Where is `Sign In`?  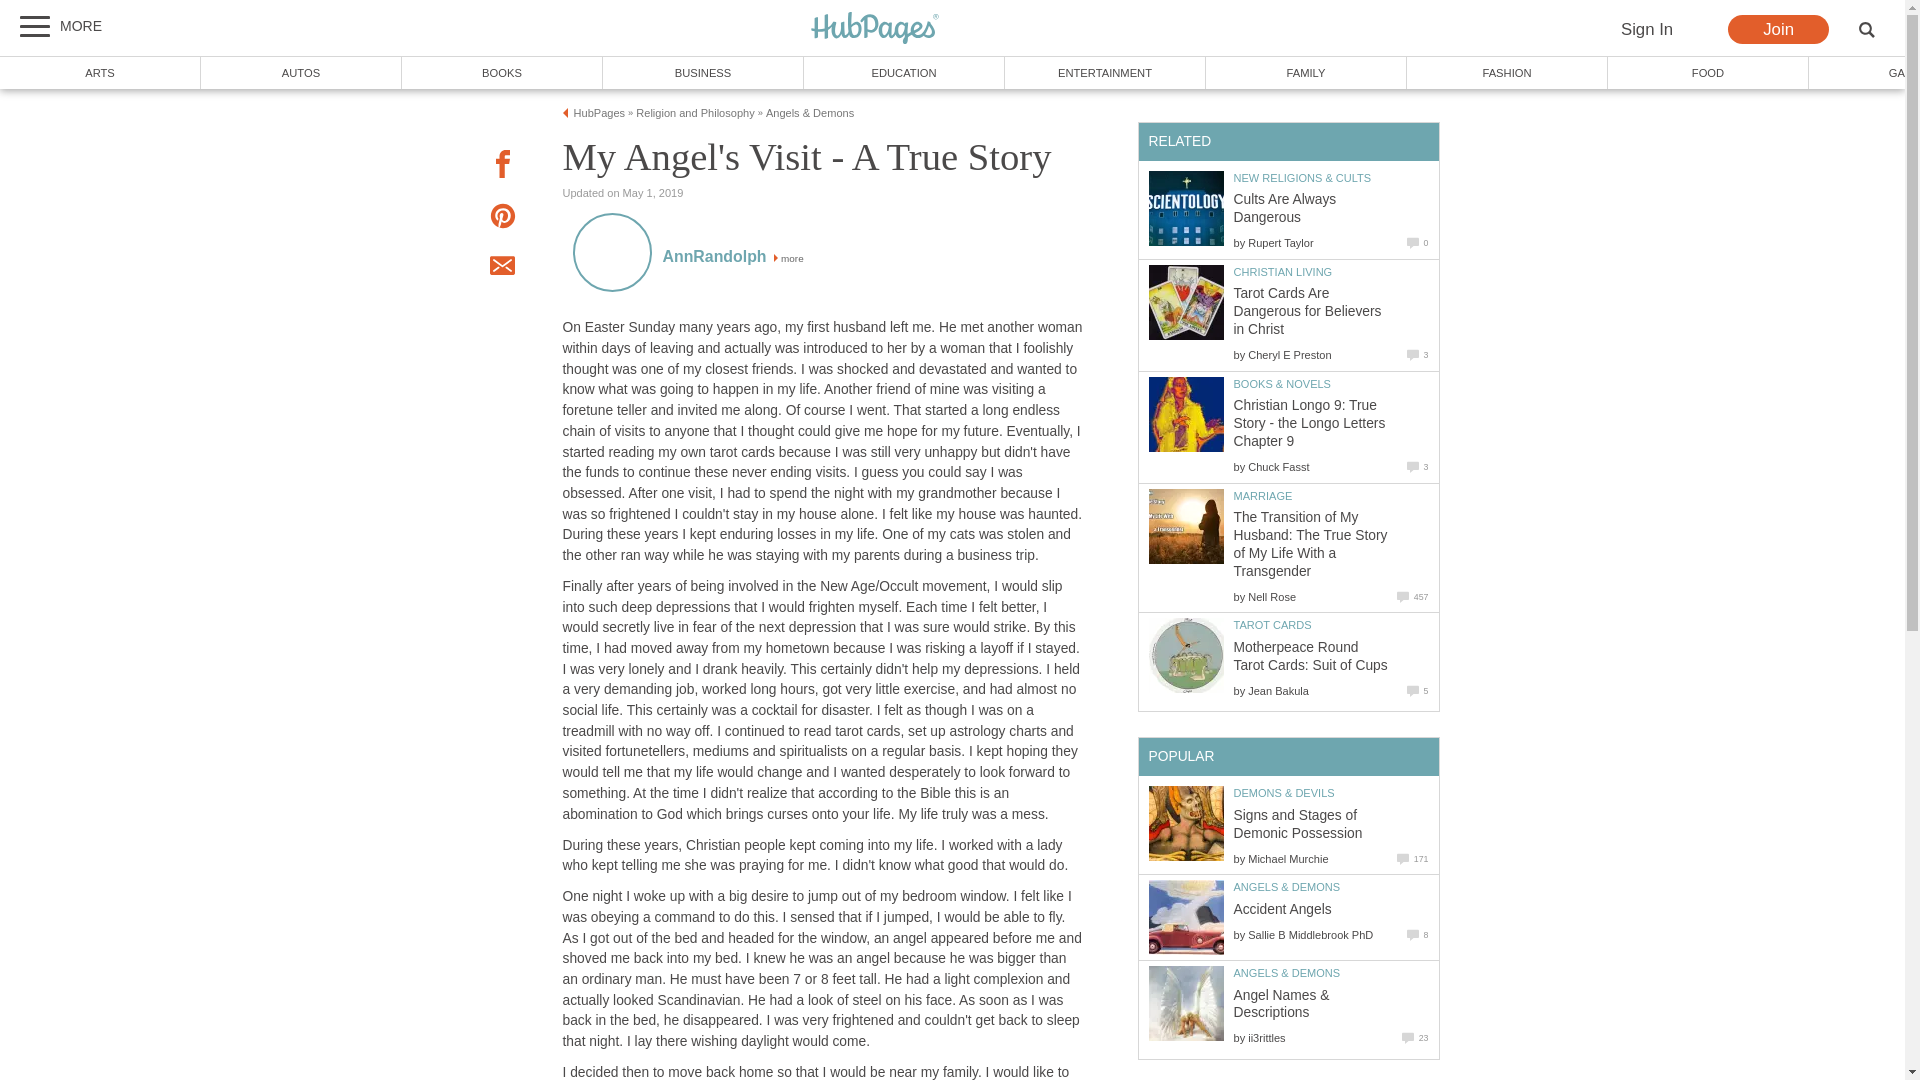
Sign In is located at coordinates (1646, 30).